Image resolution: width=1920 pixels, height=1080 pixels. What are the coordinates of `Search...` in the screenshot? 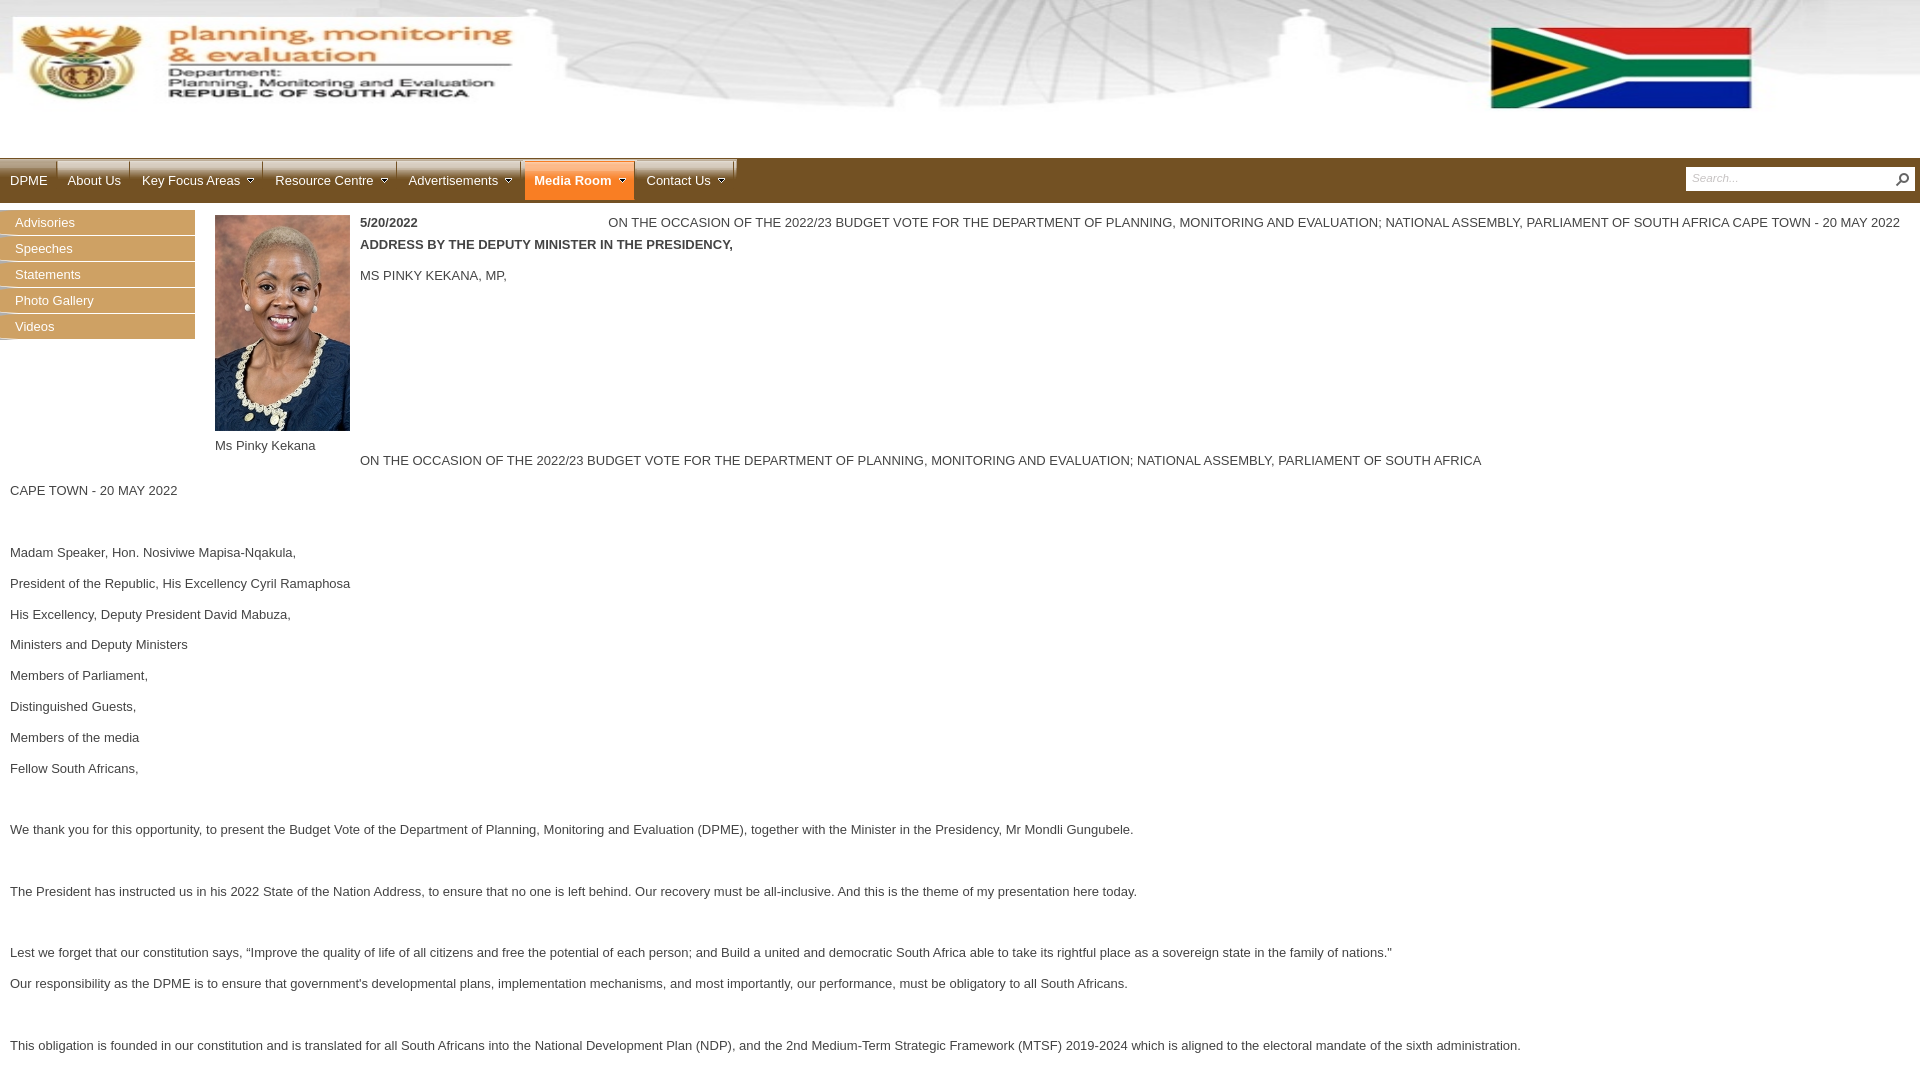 It's located at (1792, 176).